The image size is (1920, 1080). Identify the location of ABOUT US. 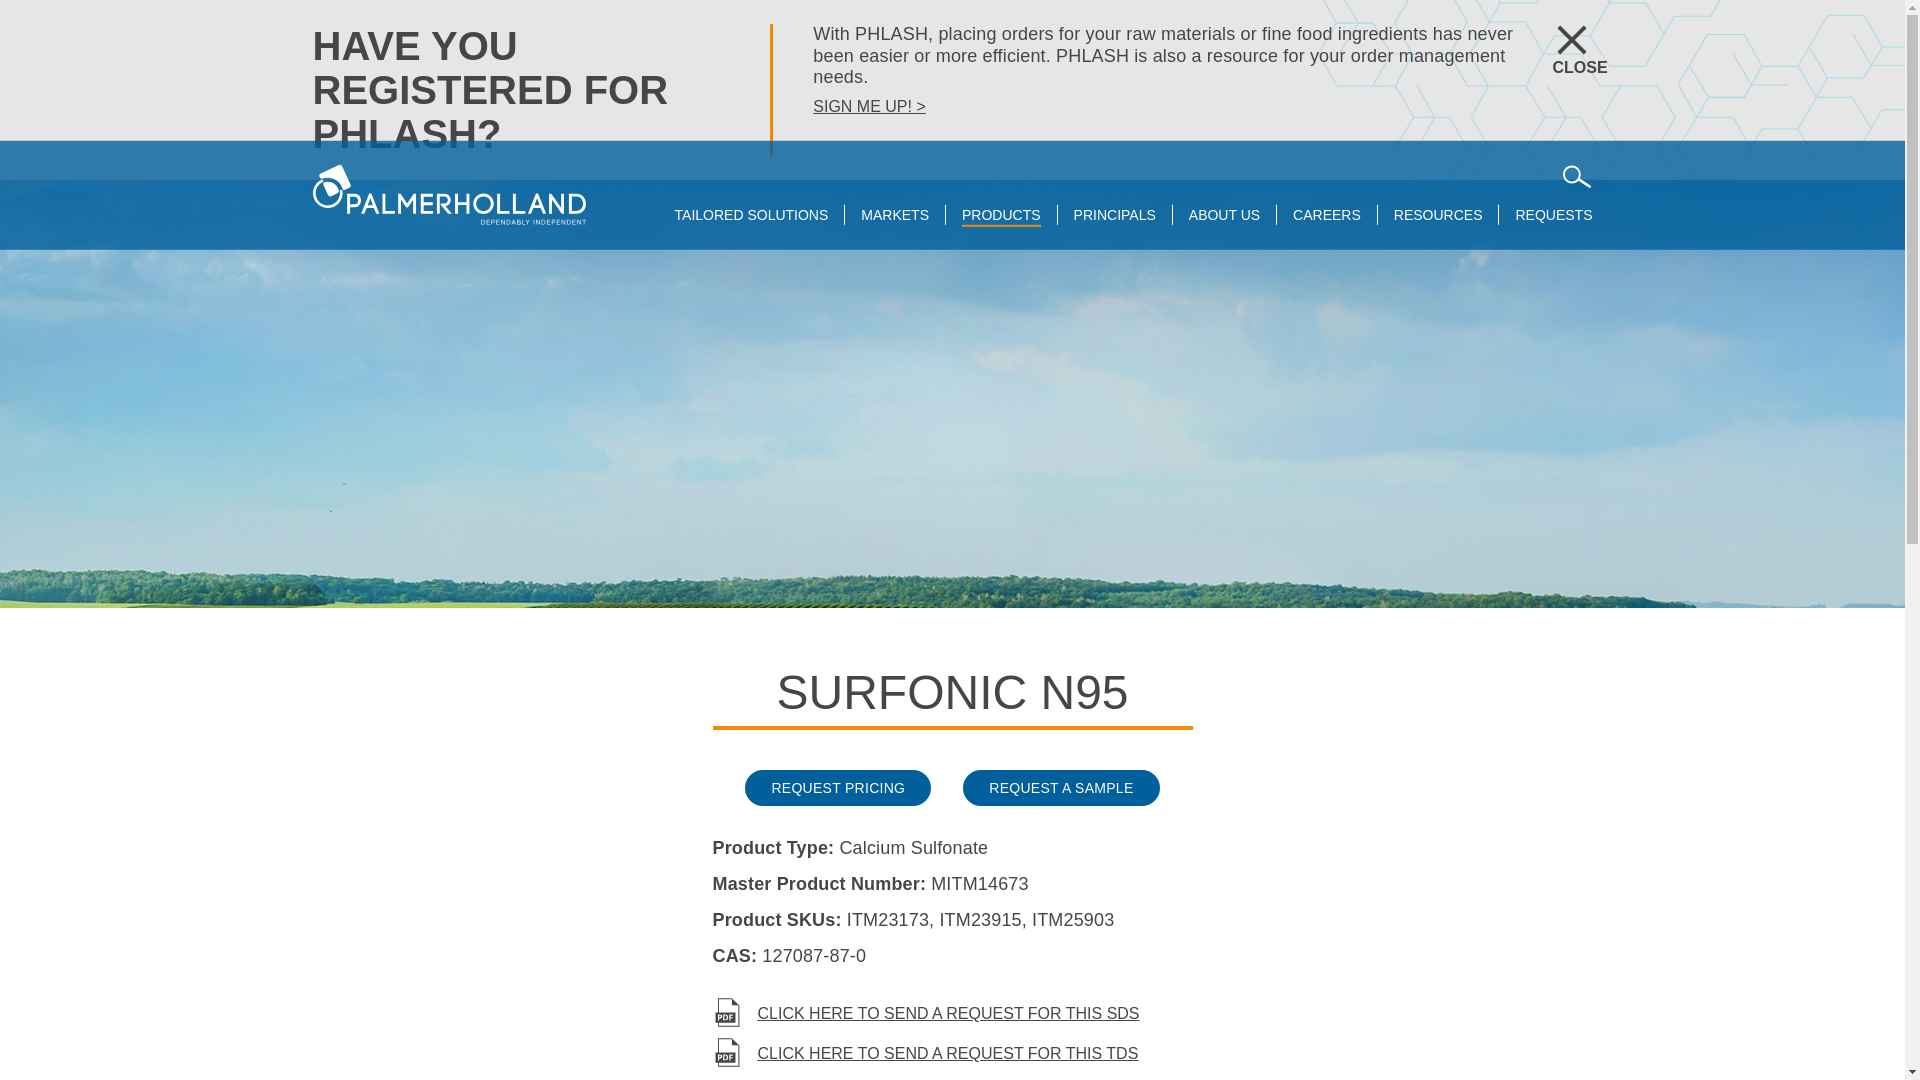
(1224, 216).